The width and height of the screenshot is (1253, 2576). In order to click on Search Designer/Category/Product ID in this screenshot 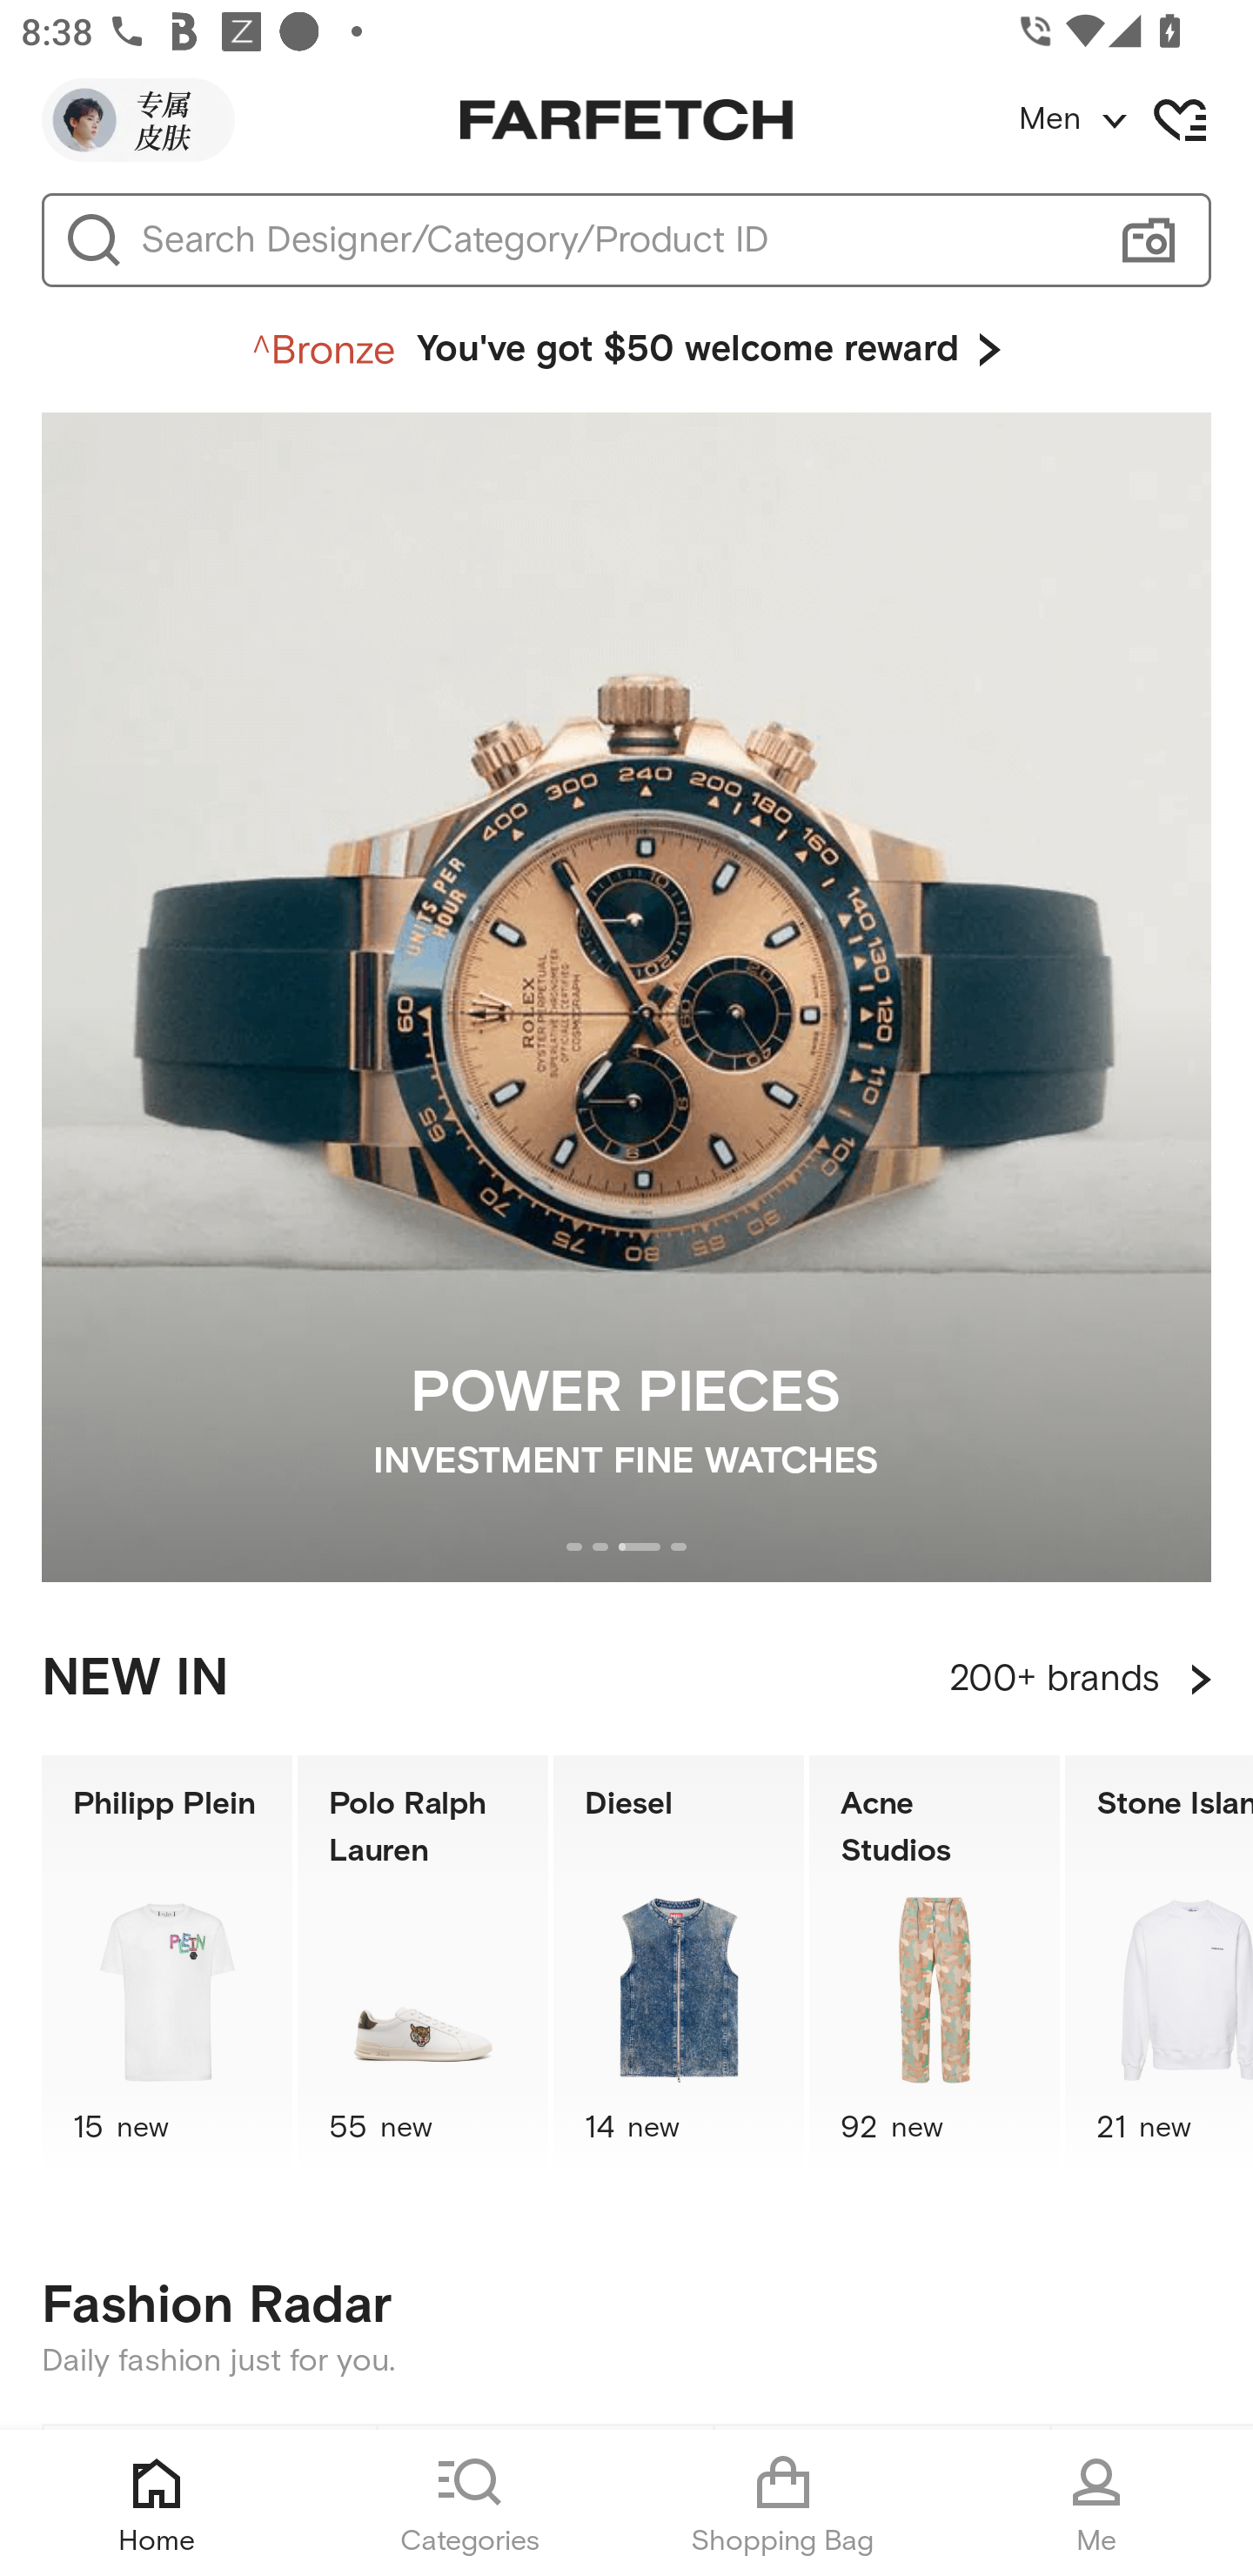, I will do `click(613, 240)`.